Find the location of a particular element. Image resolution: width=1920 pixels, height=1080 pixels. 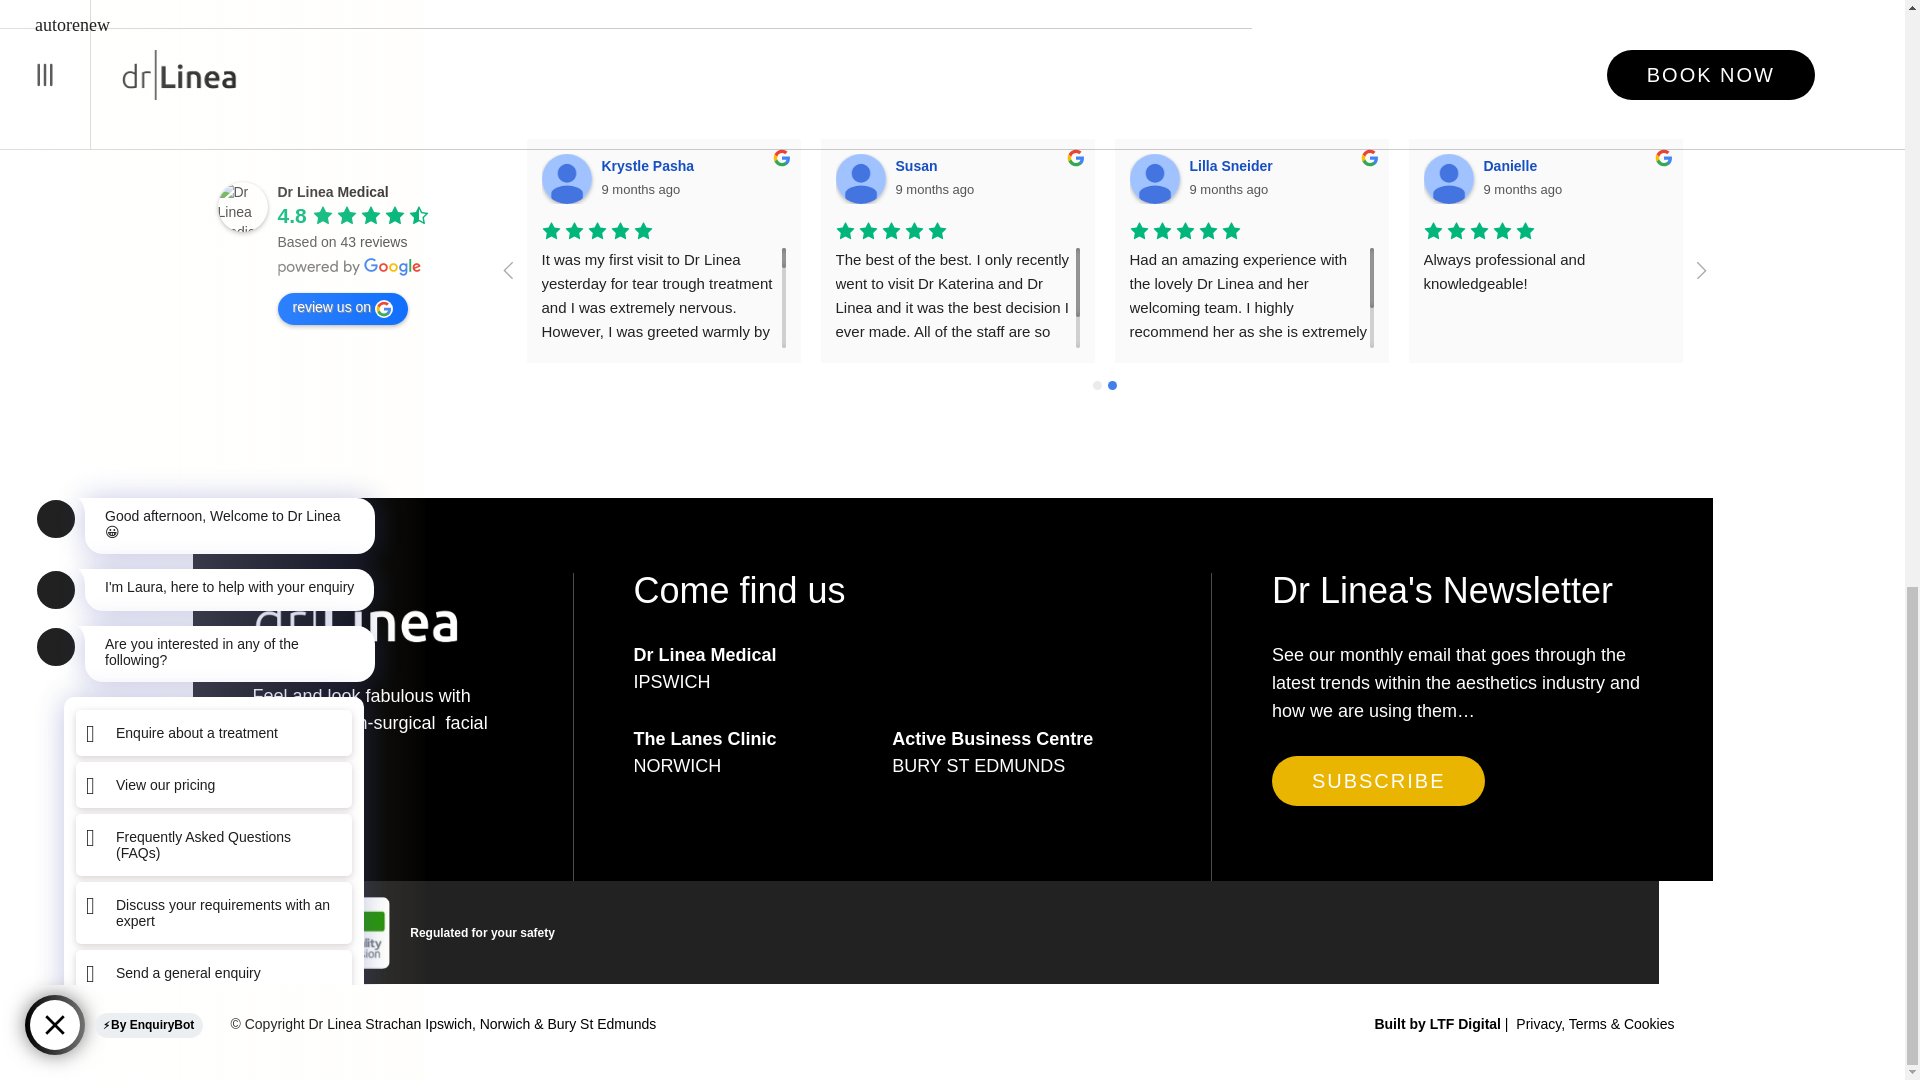

Danielle is located at coordinates (1449, 179).